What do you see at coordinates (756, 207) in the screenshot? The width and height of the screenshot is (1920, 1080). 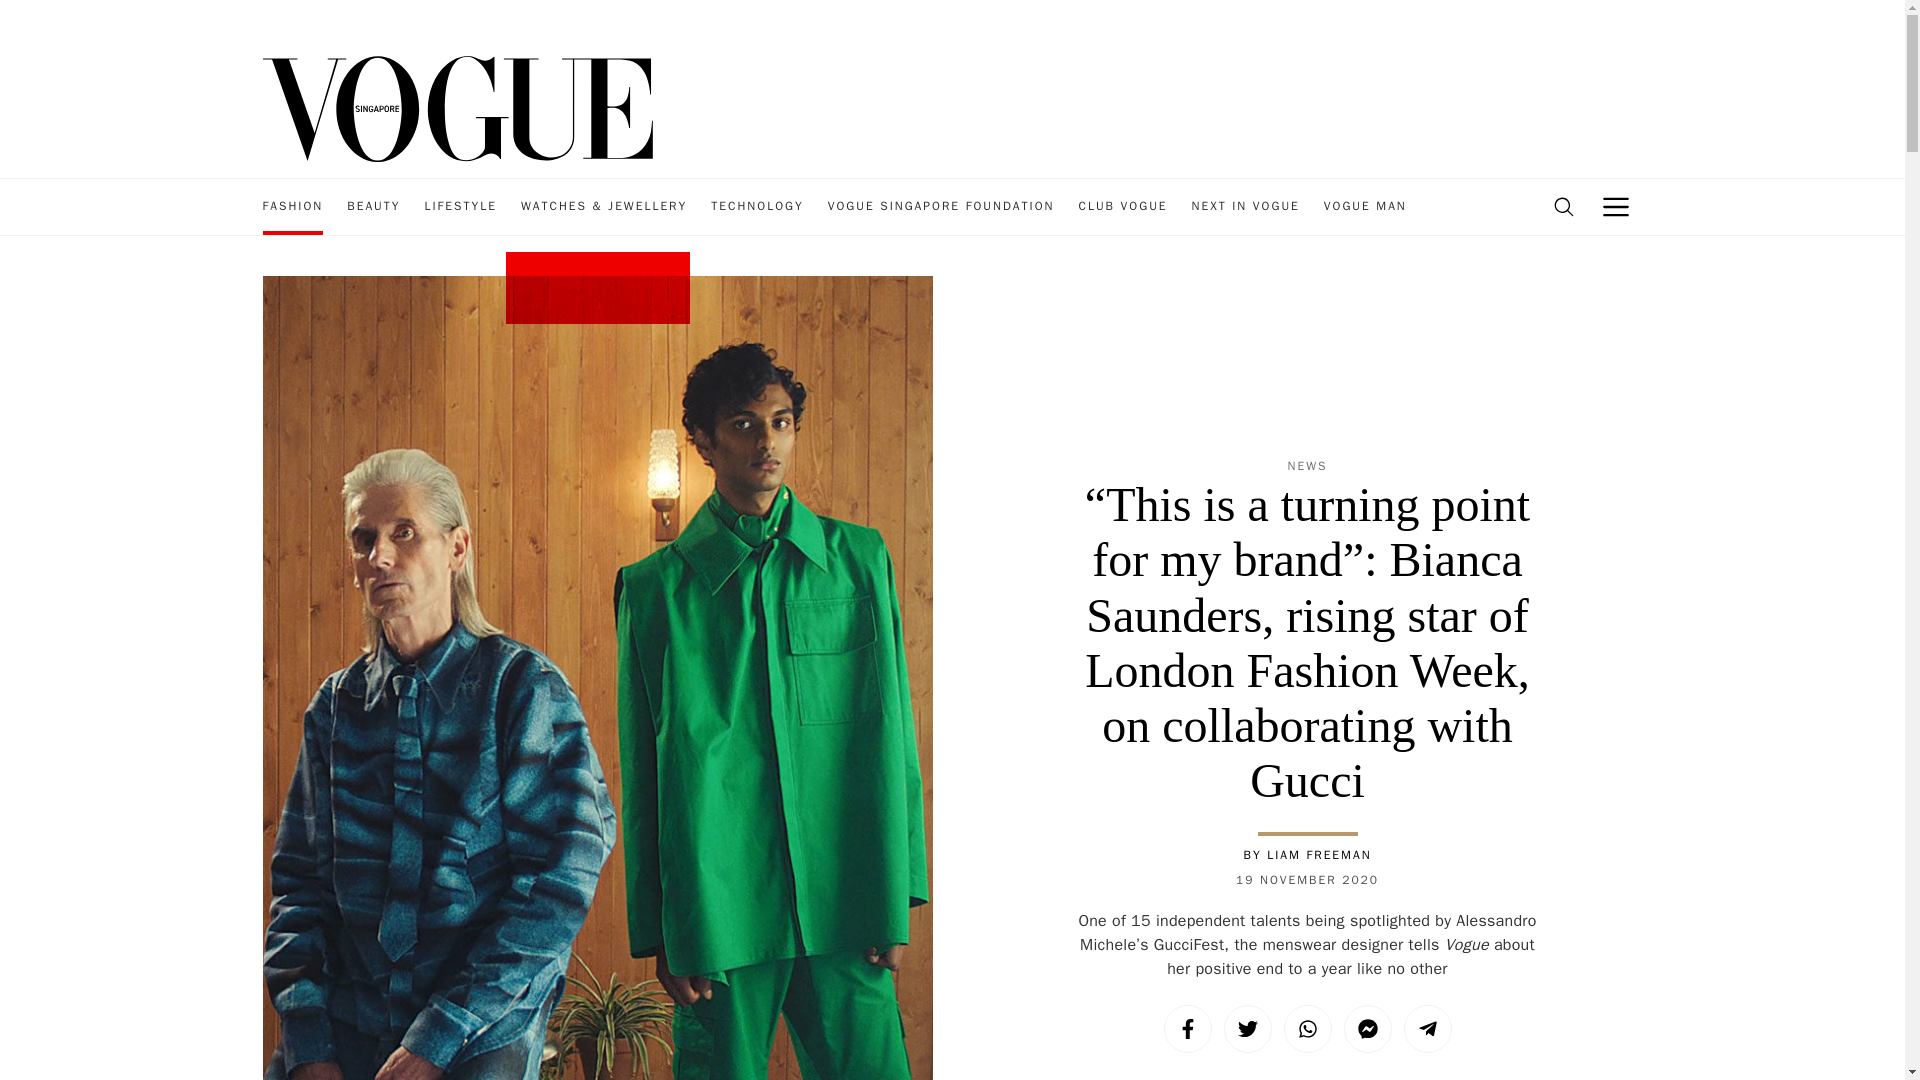 I see `TECHNOLOGY` at bounding box center [756, 207].